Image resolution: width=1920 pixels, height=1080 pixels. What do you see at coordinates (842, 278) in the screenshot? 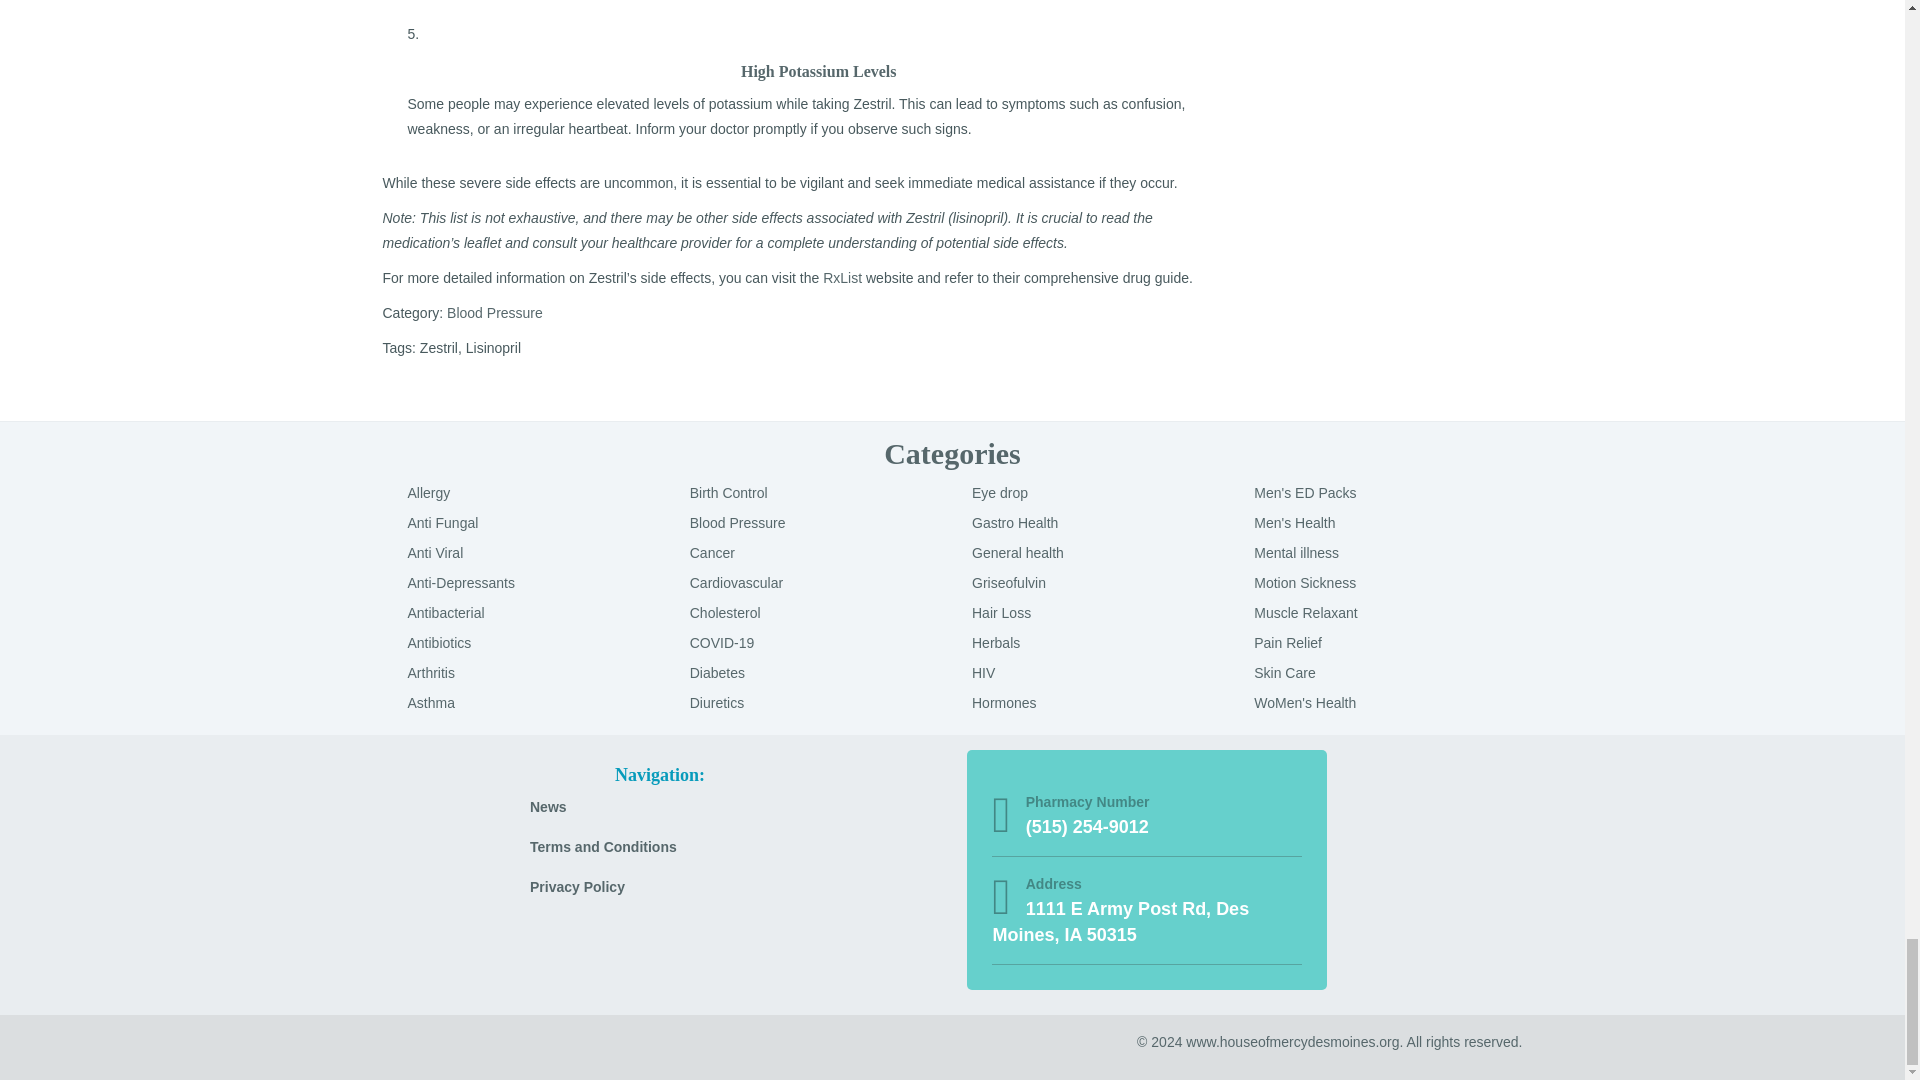
I see `RxList` at bounding box center [842, 278].